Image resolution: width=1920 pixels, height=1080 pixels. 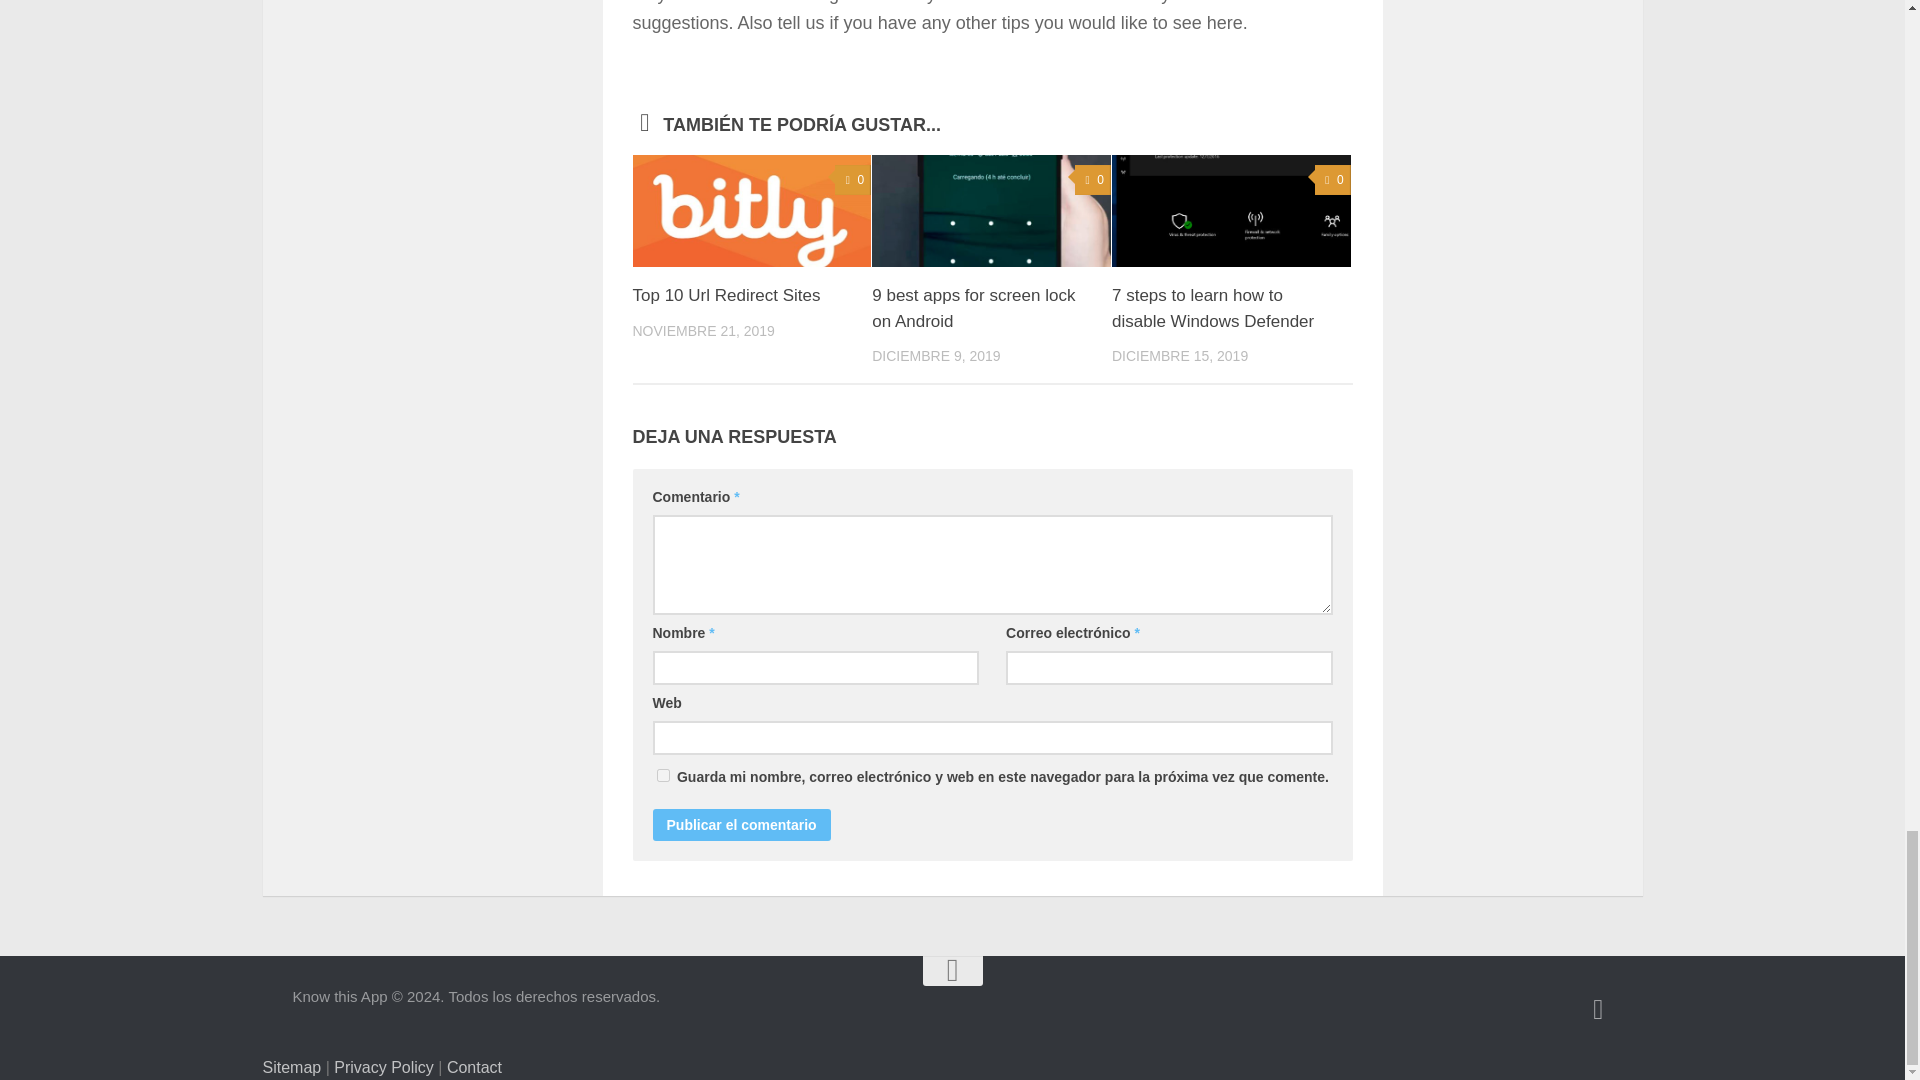 I want to click on 0, so click(x=853, y=180).